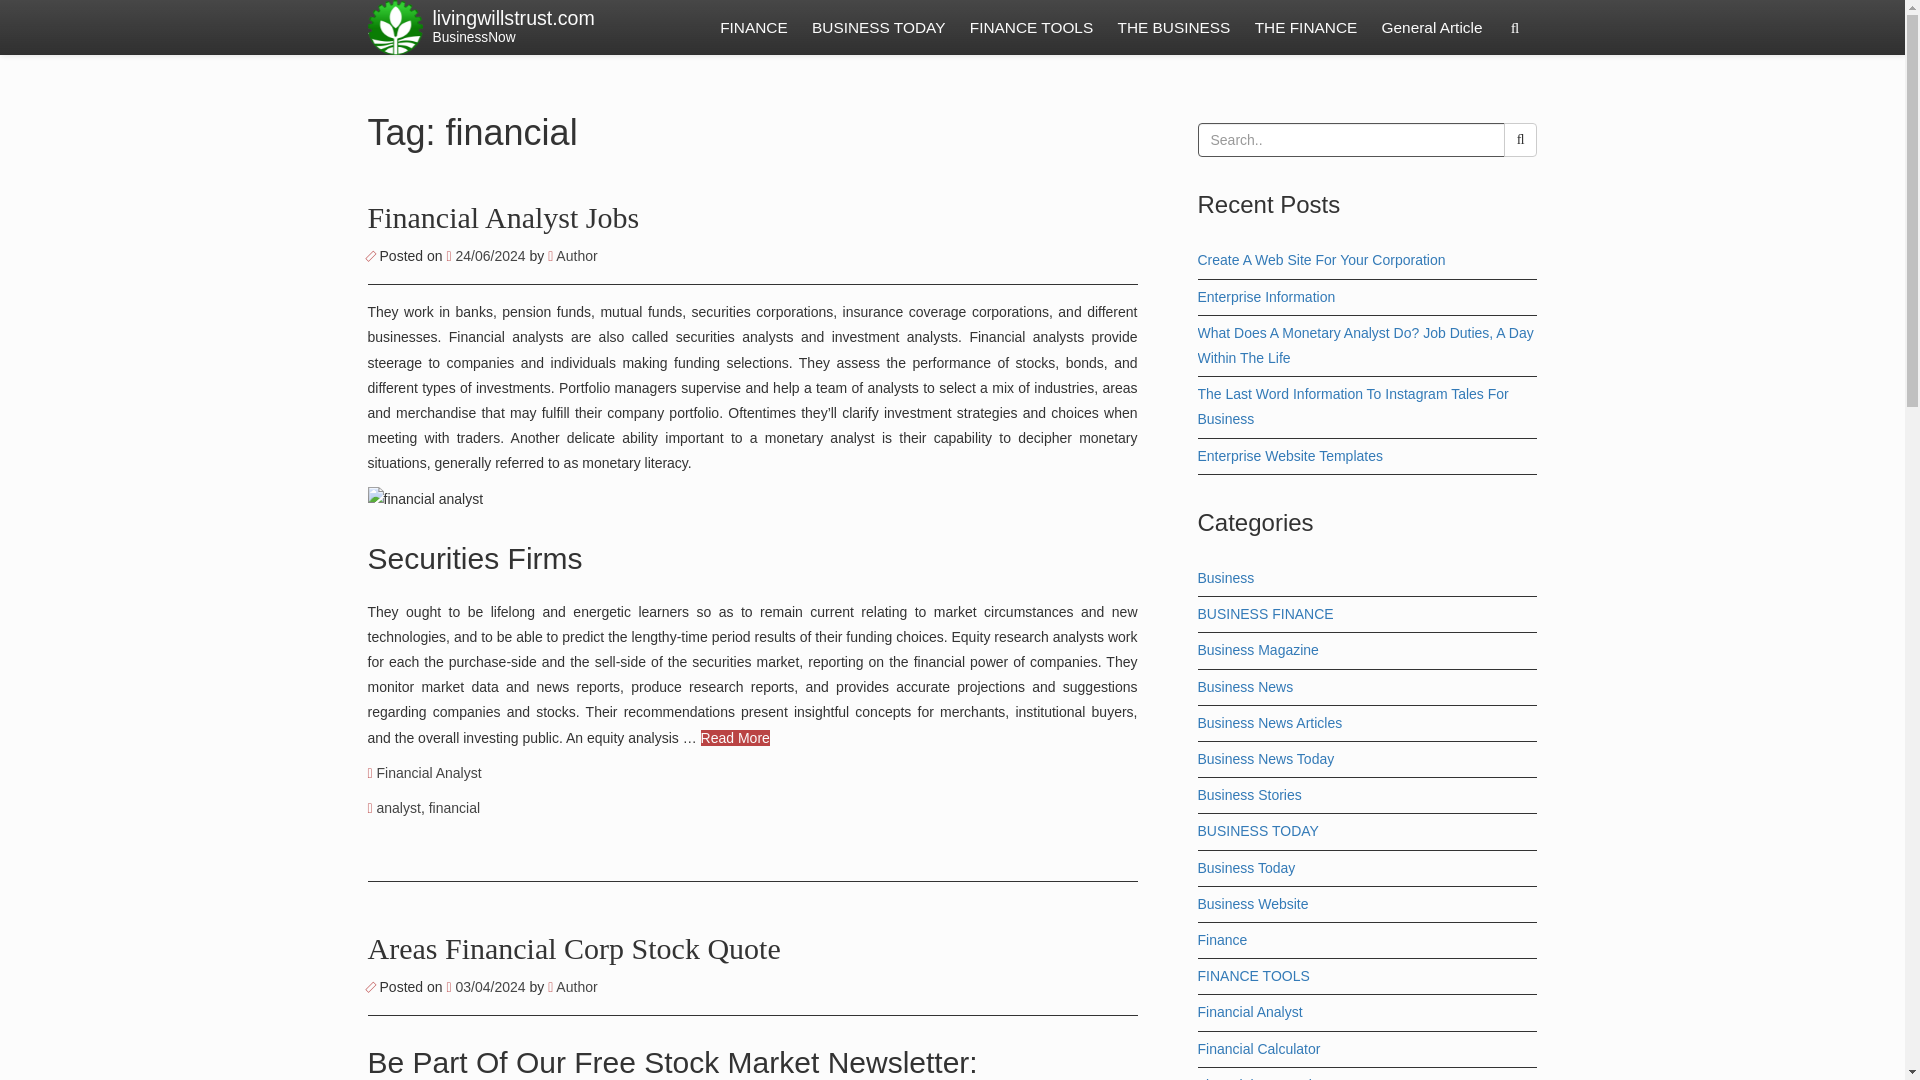 The height and width of the screenshot is (1080, 1920). I want to click on analyst, so click(398, 808).